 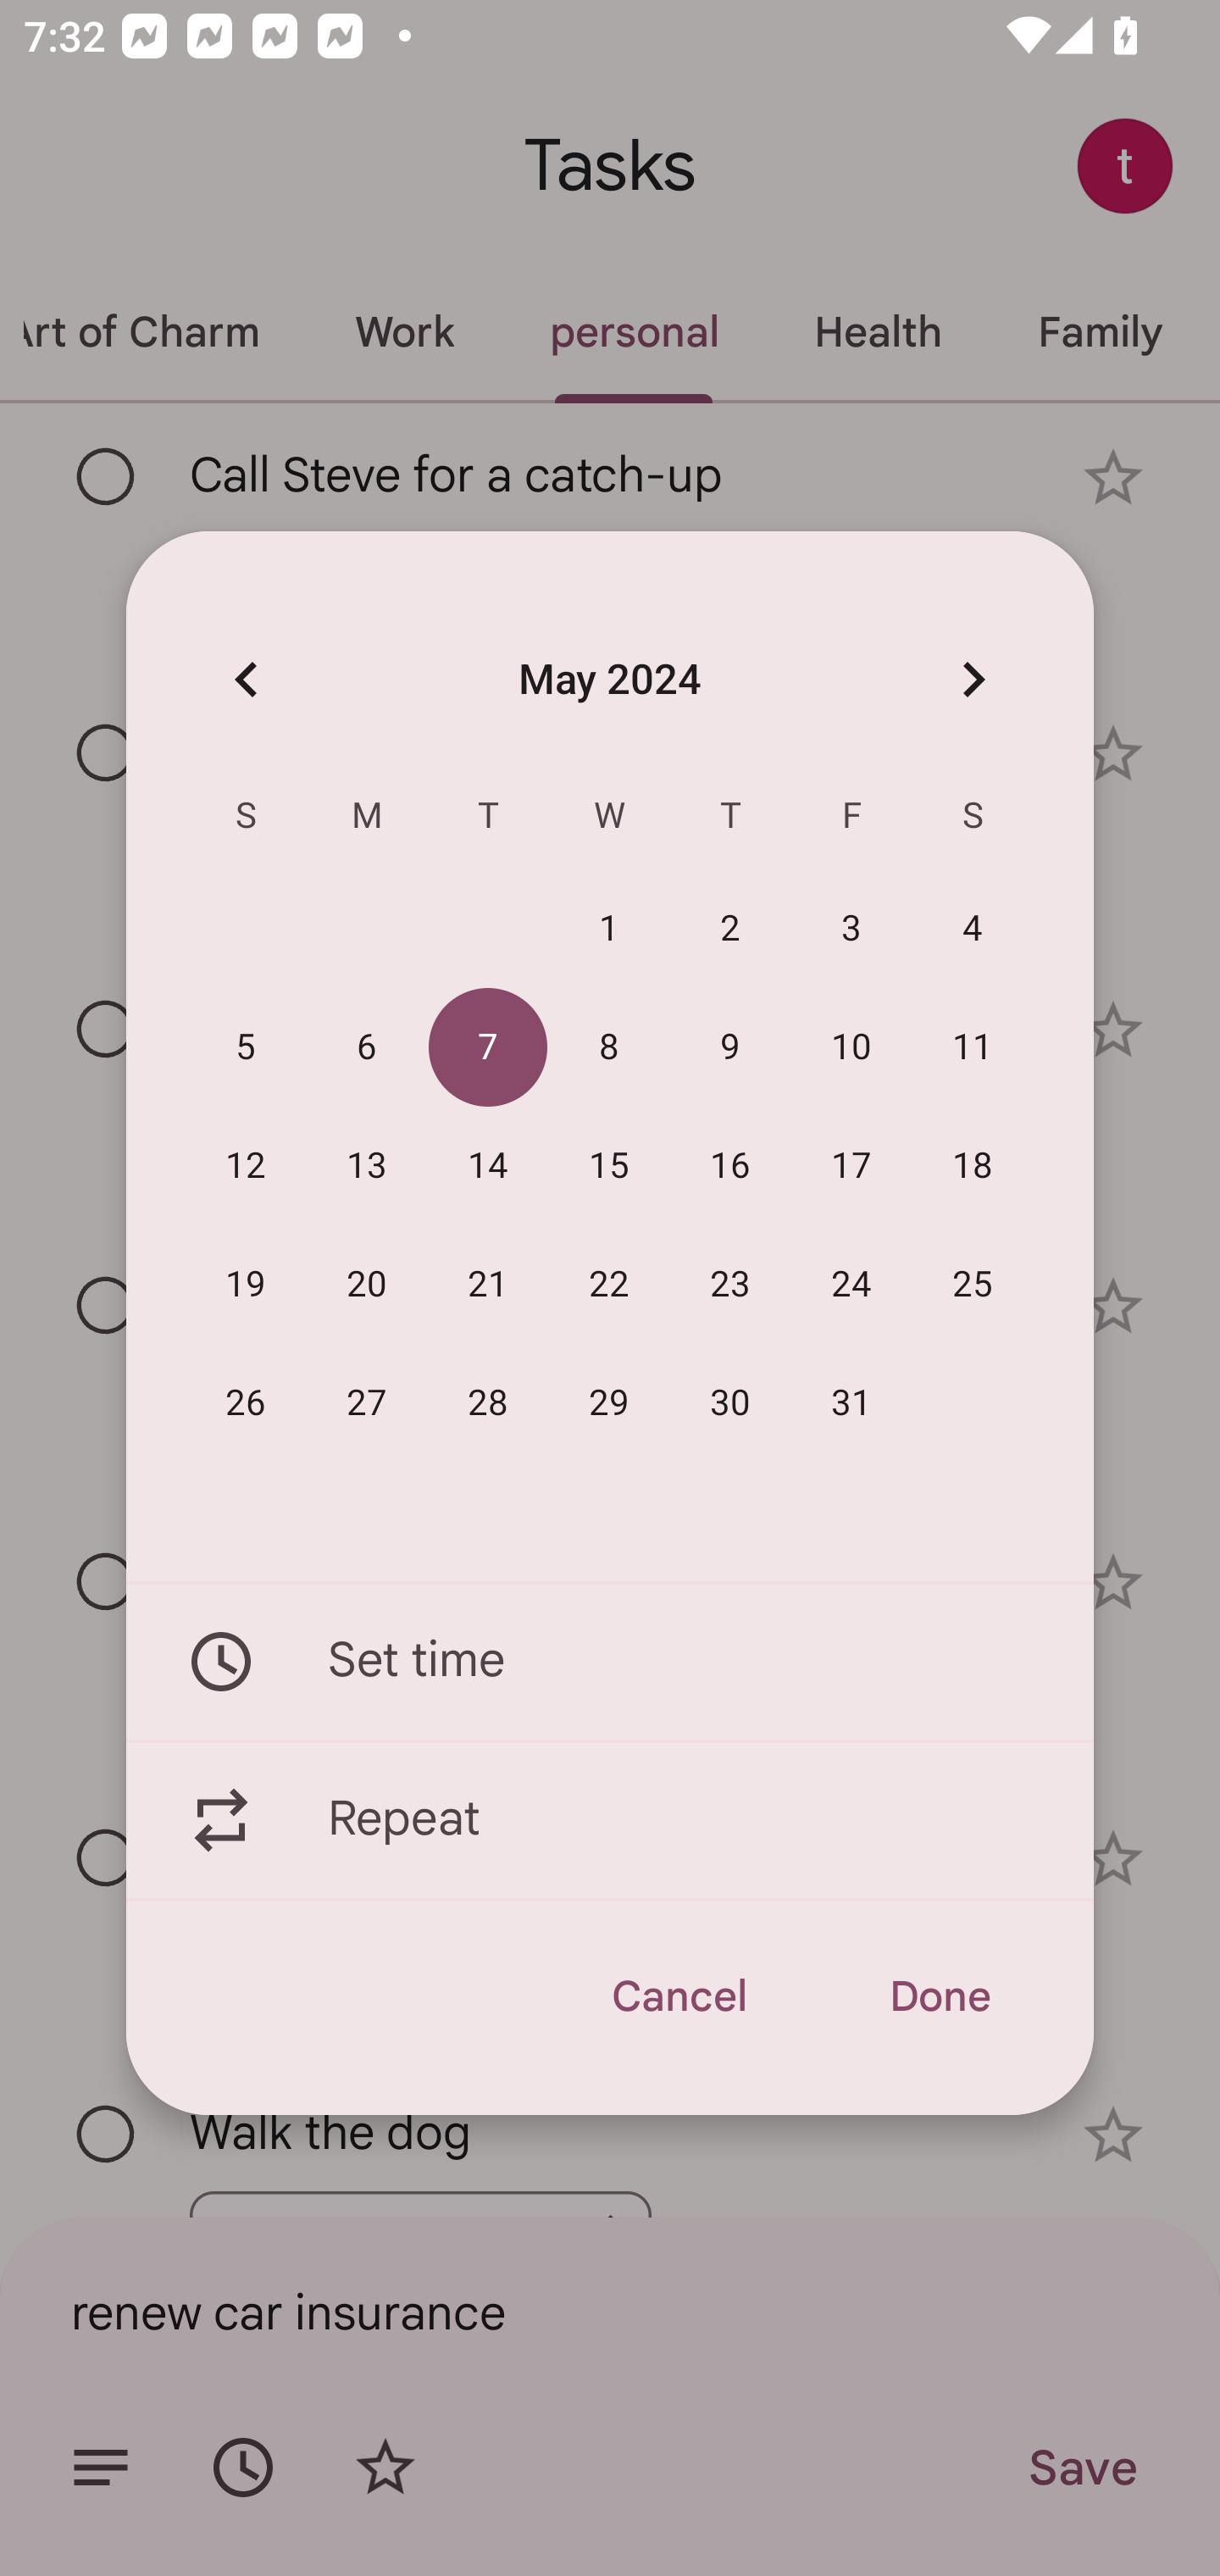 What do you see at coordinates (488, 1167) in the screenshot?
I see `14 14 May 2024` at bounding box center [488, 1167].